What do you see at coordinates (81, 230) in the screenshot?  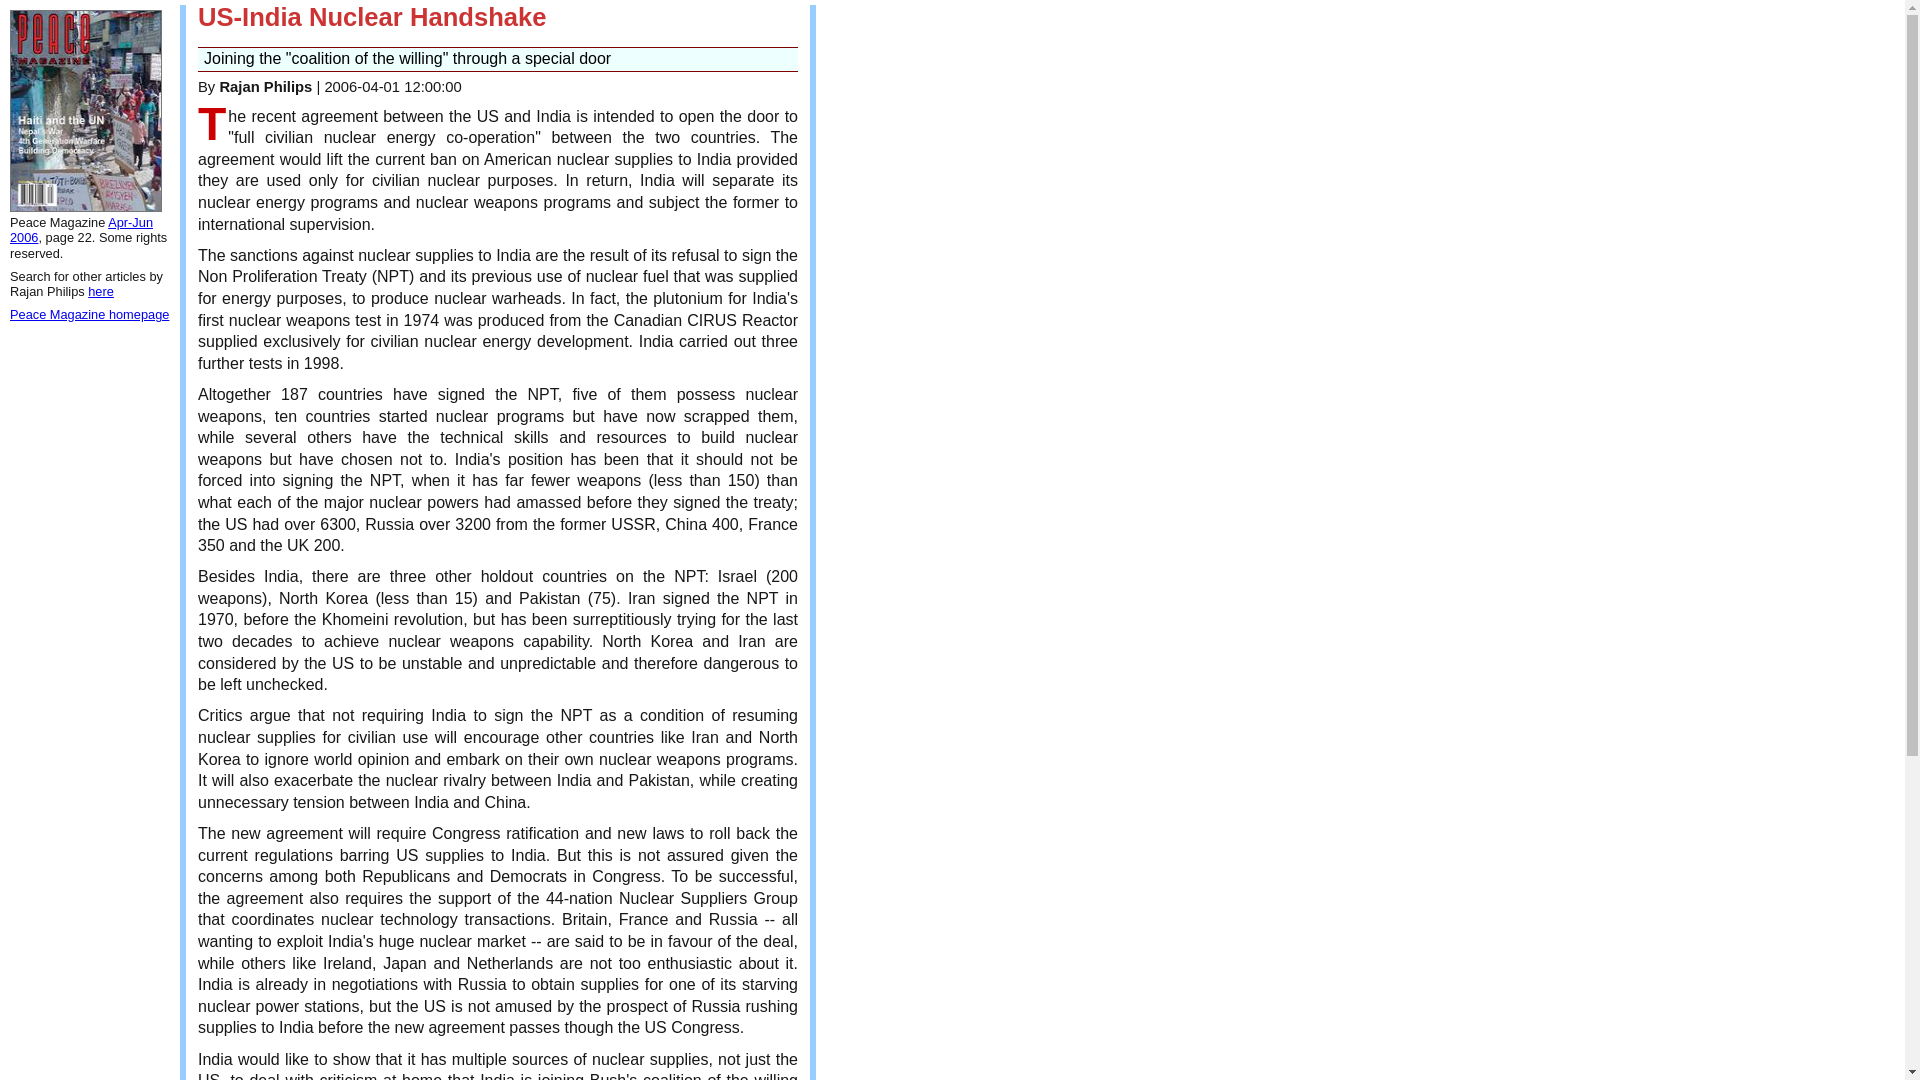 I see `Apr-Jun 2006` at bounding box center [81, 230].